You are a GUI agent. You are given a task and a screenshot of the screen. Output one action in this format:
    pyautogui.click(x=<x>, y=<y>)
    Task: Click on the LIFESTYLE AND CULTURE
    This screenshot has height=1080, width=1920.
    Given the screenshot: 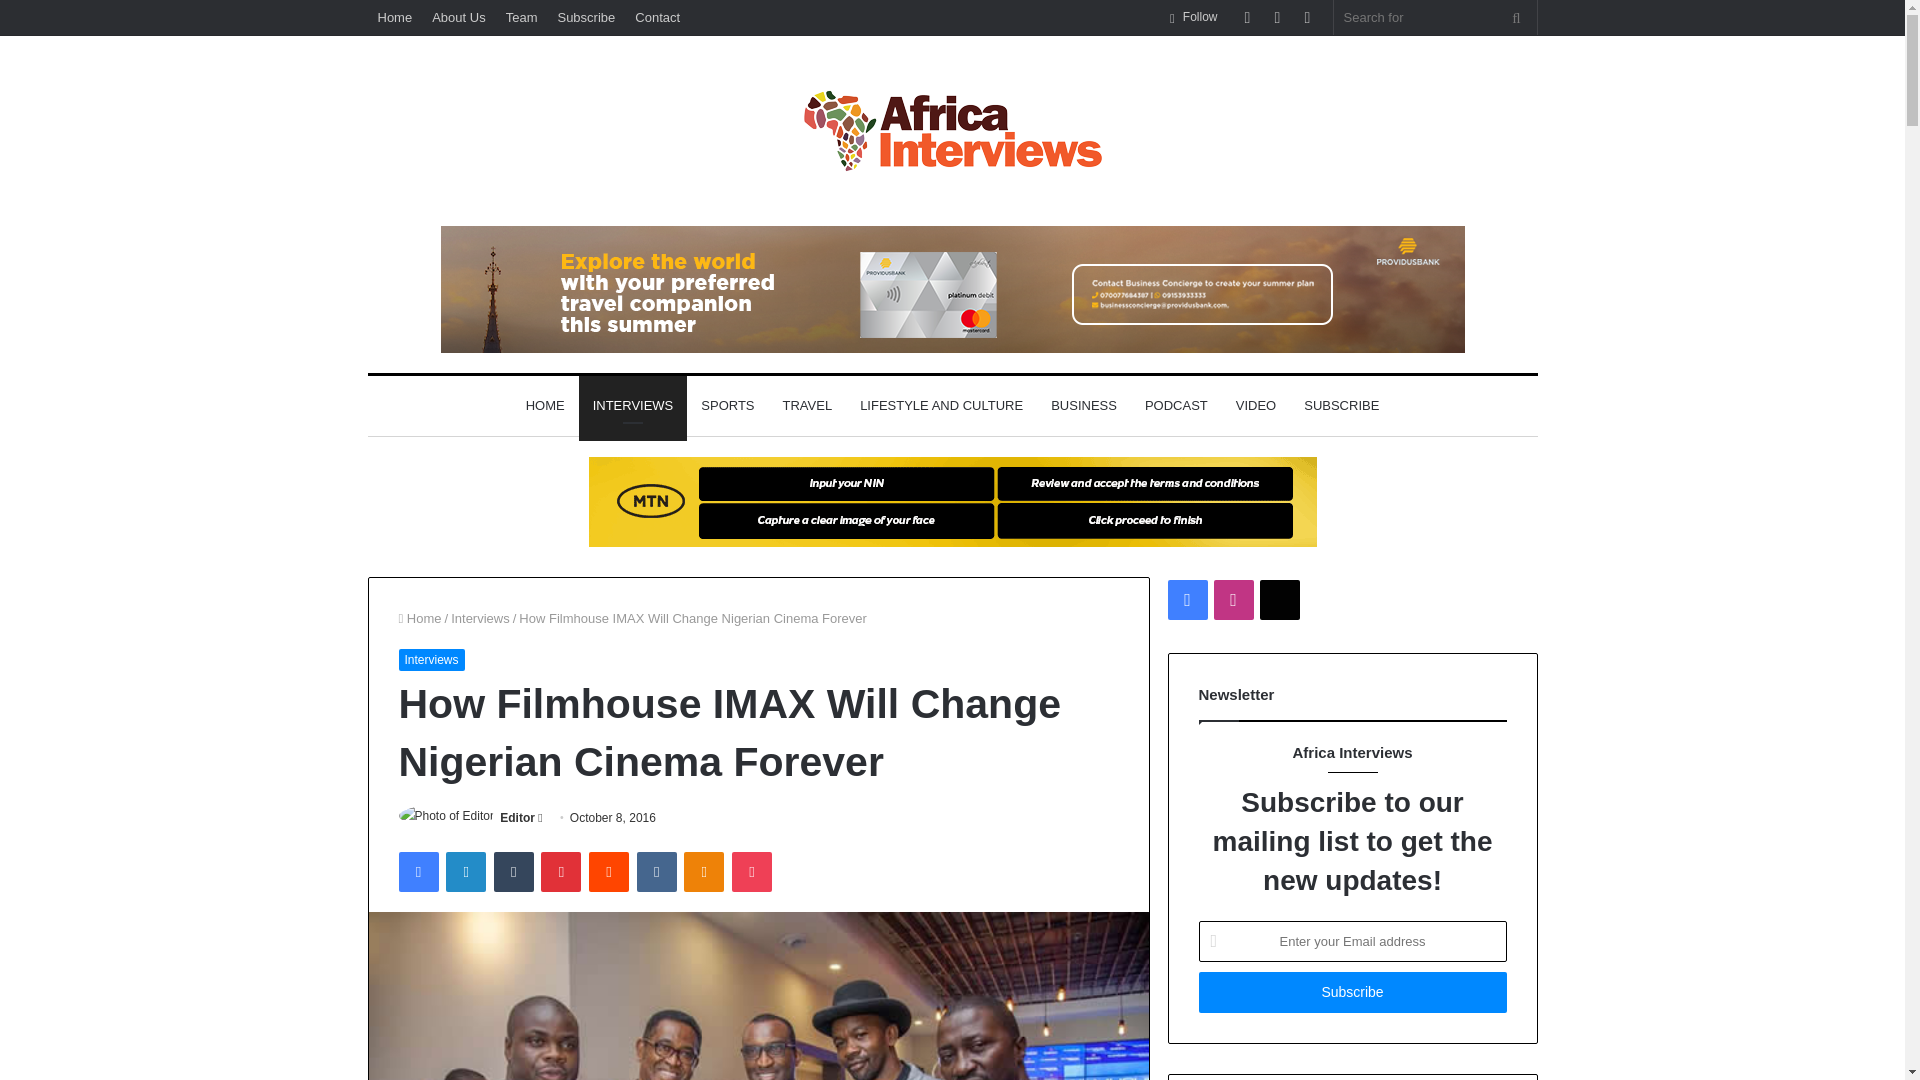 What is the action you would take?
    pyautogui.click(x=941, y=406)
    